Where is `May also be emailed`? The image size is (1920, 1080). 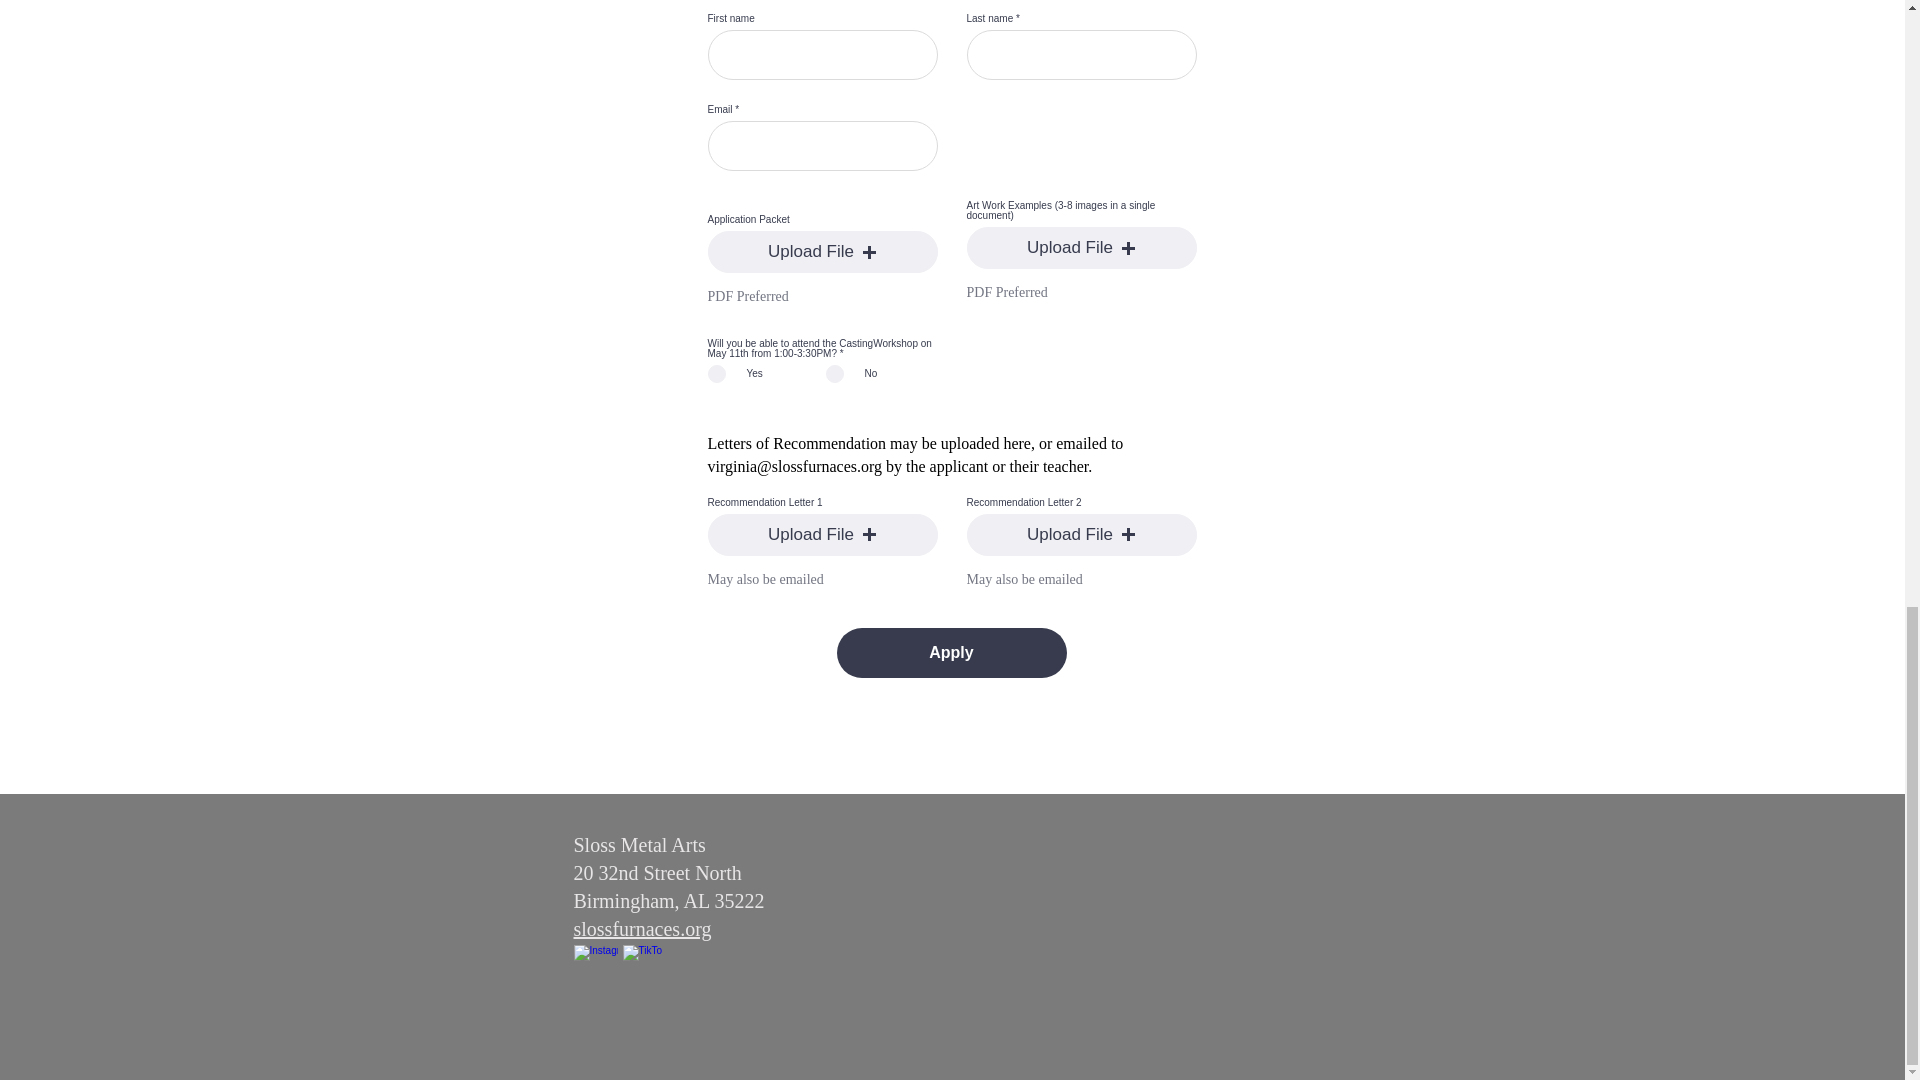
May also be emailed is located at coordinates (766, 580).